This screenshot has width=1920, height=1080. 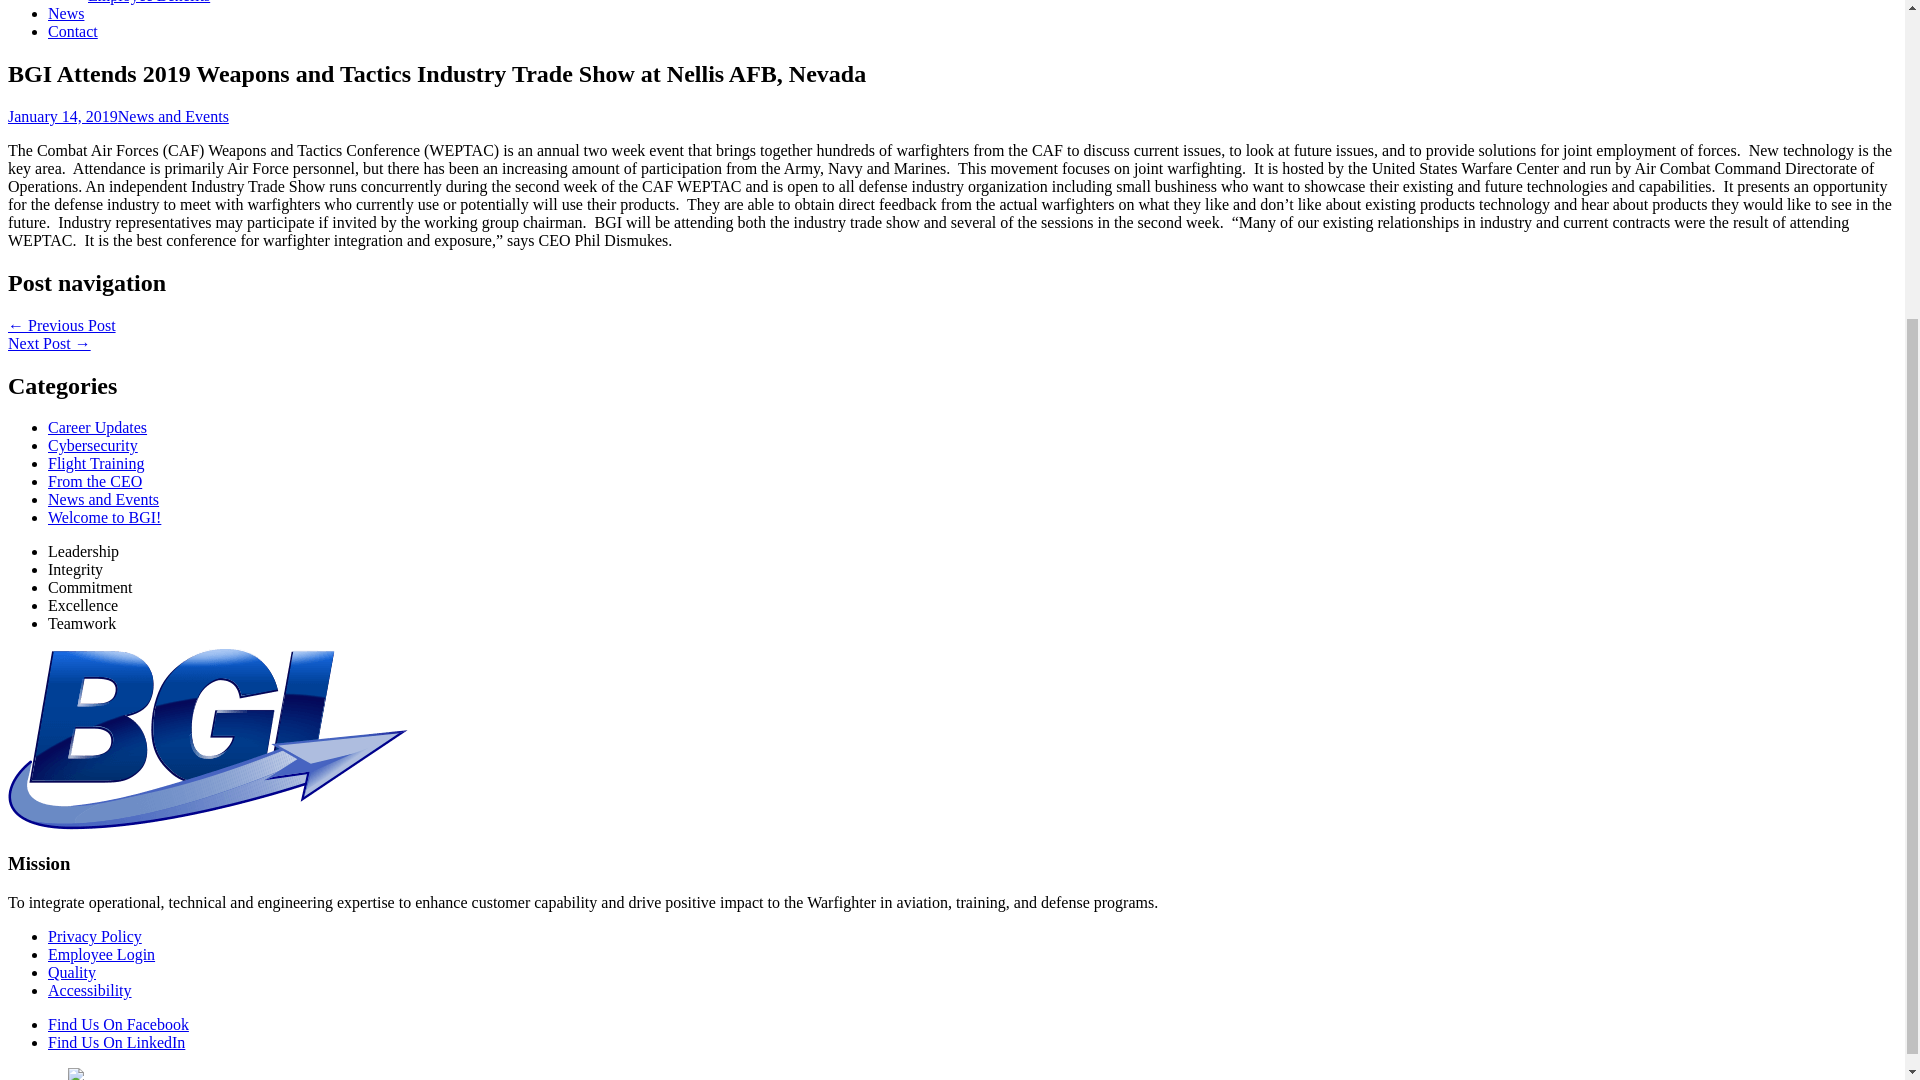 I want to click on January 14, 2019, so click(x=62, y=116).